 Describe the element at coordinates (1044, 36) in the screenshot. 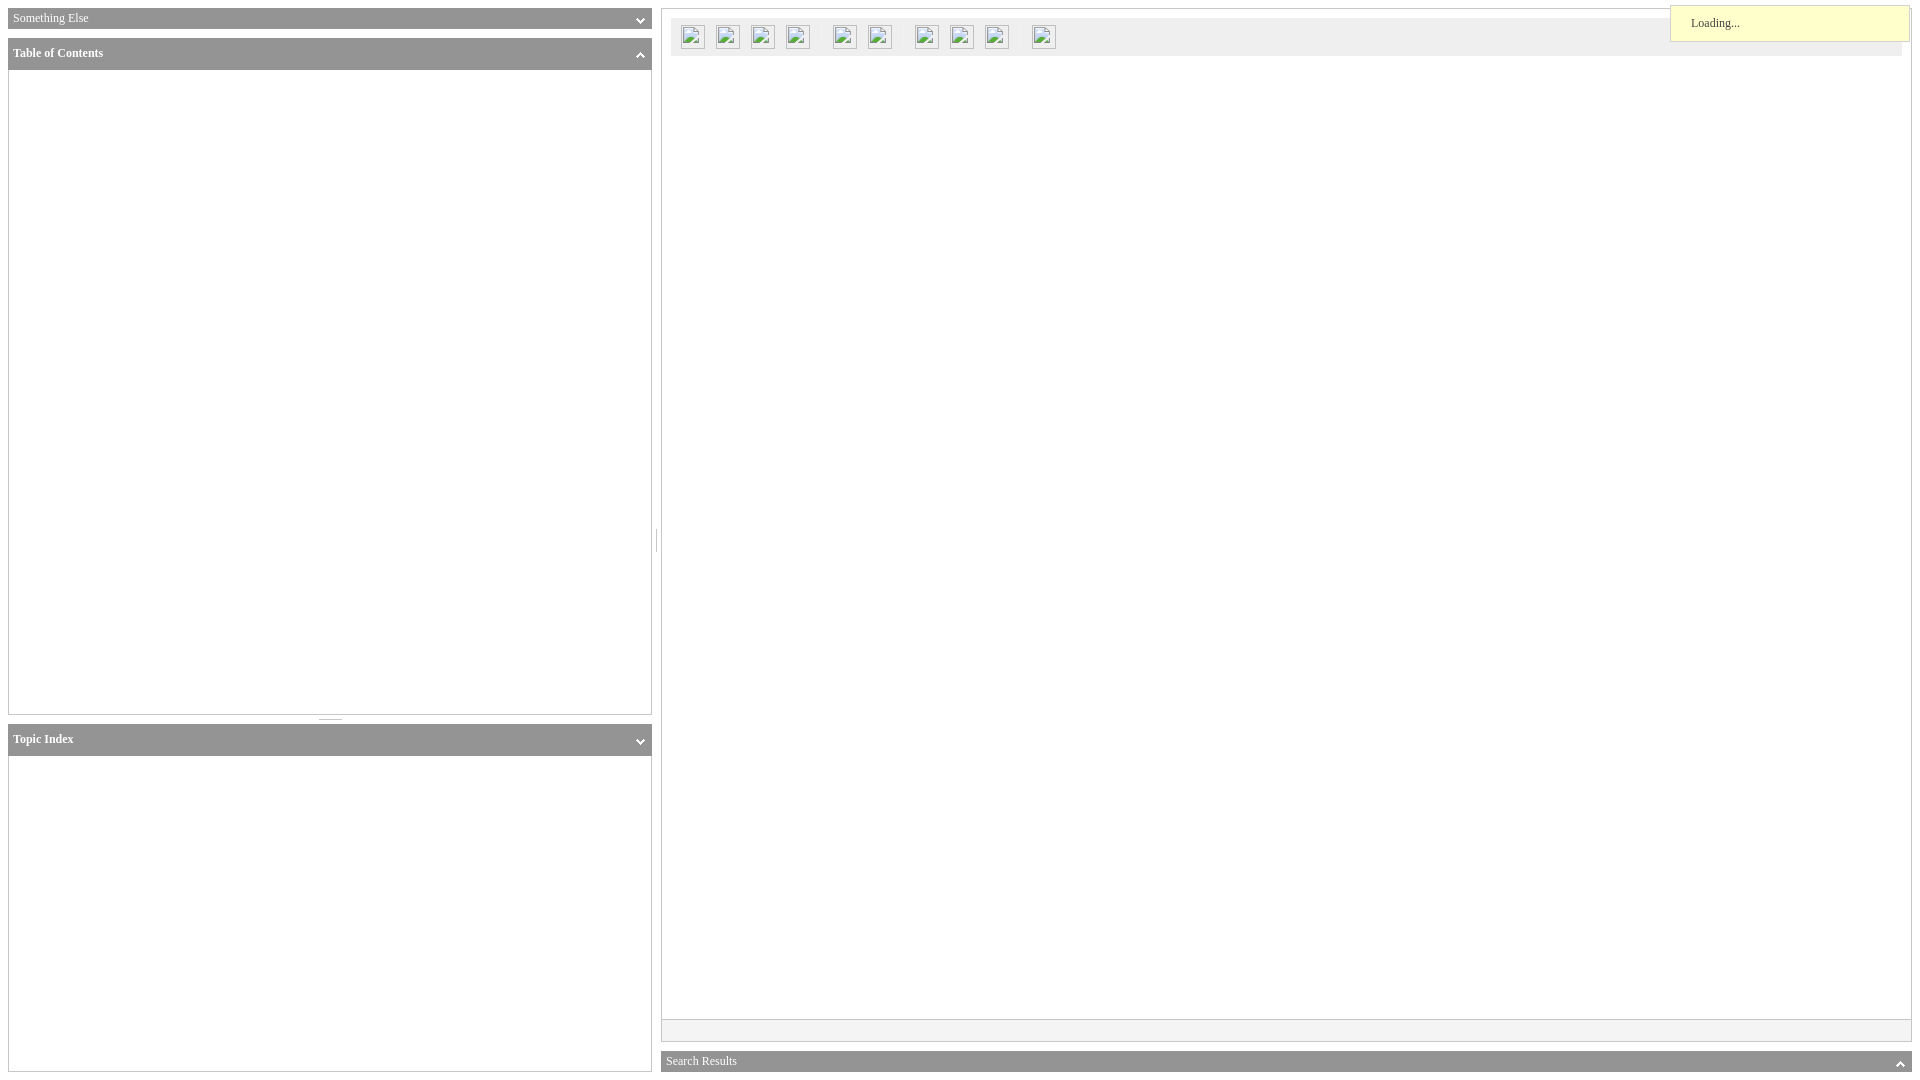

I see `Help` at that location.